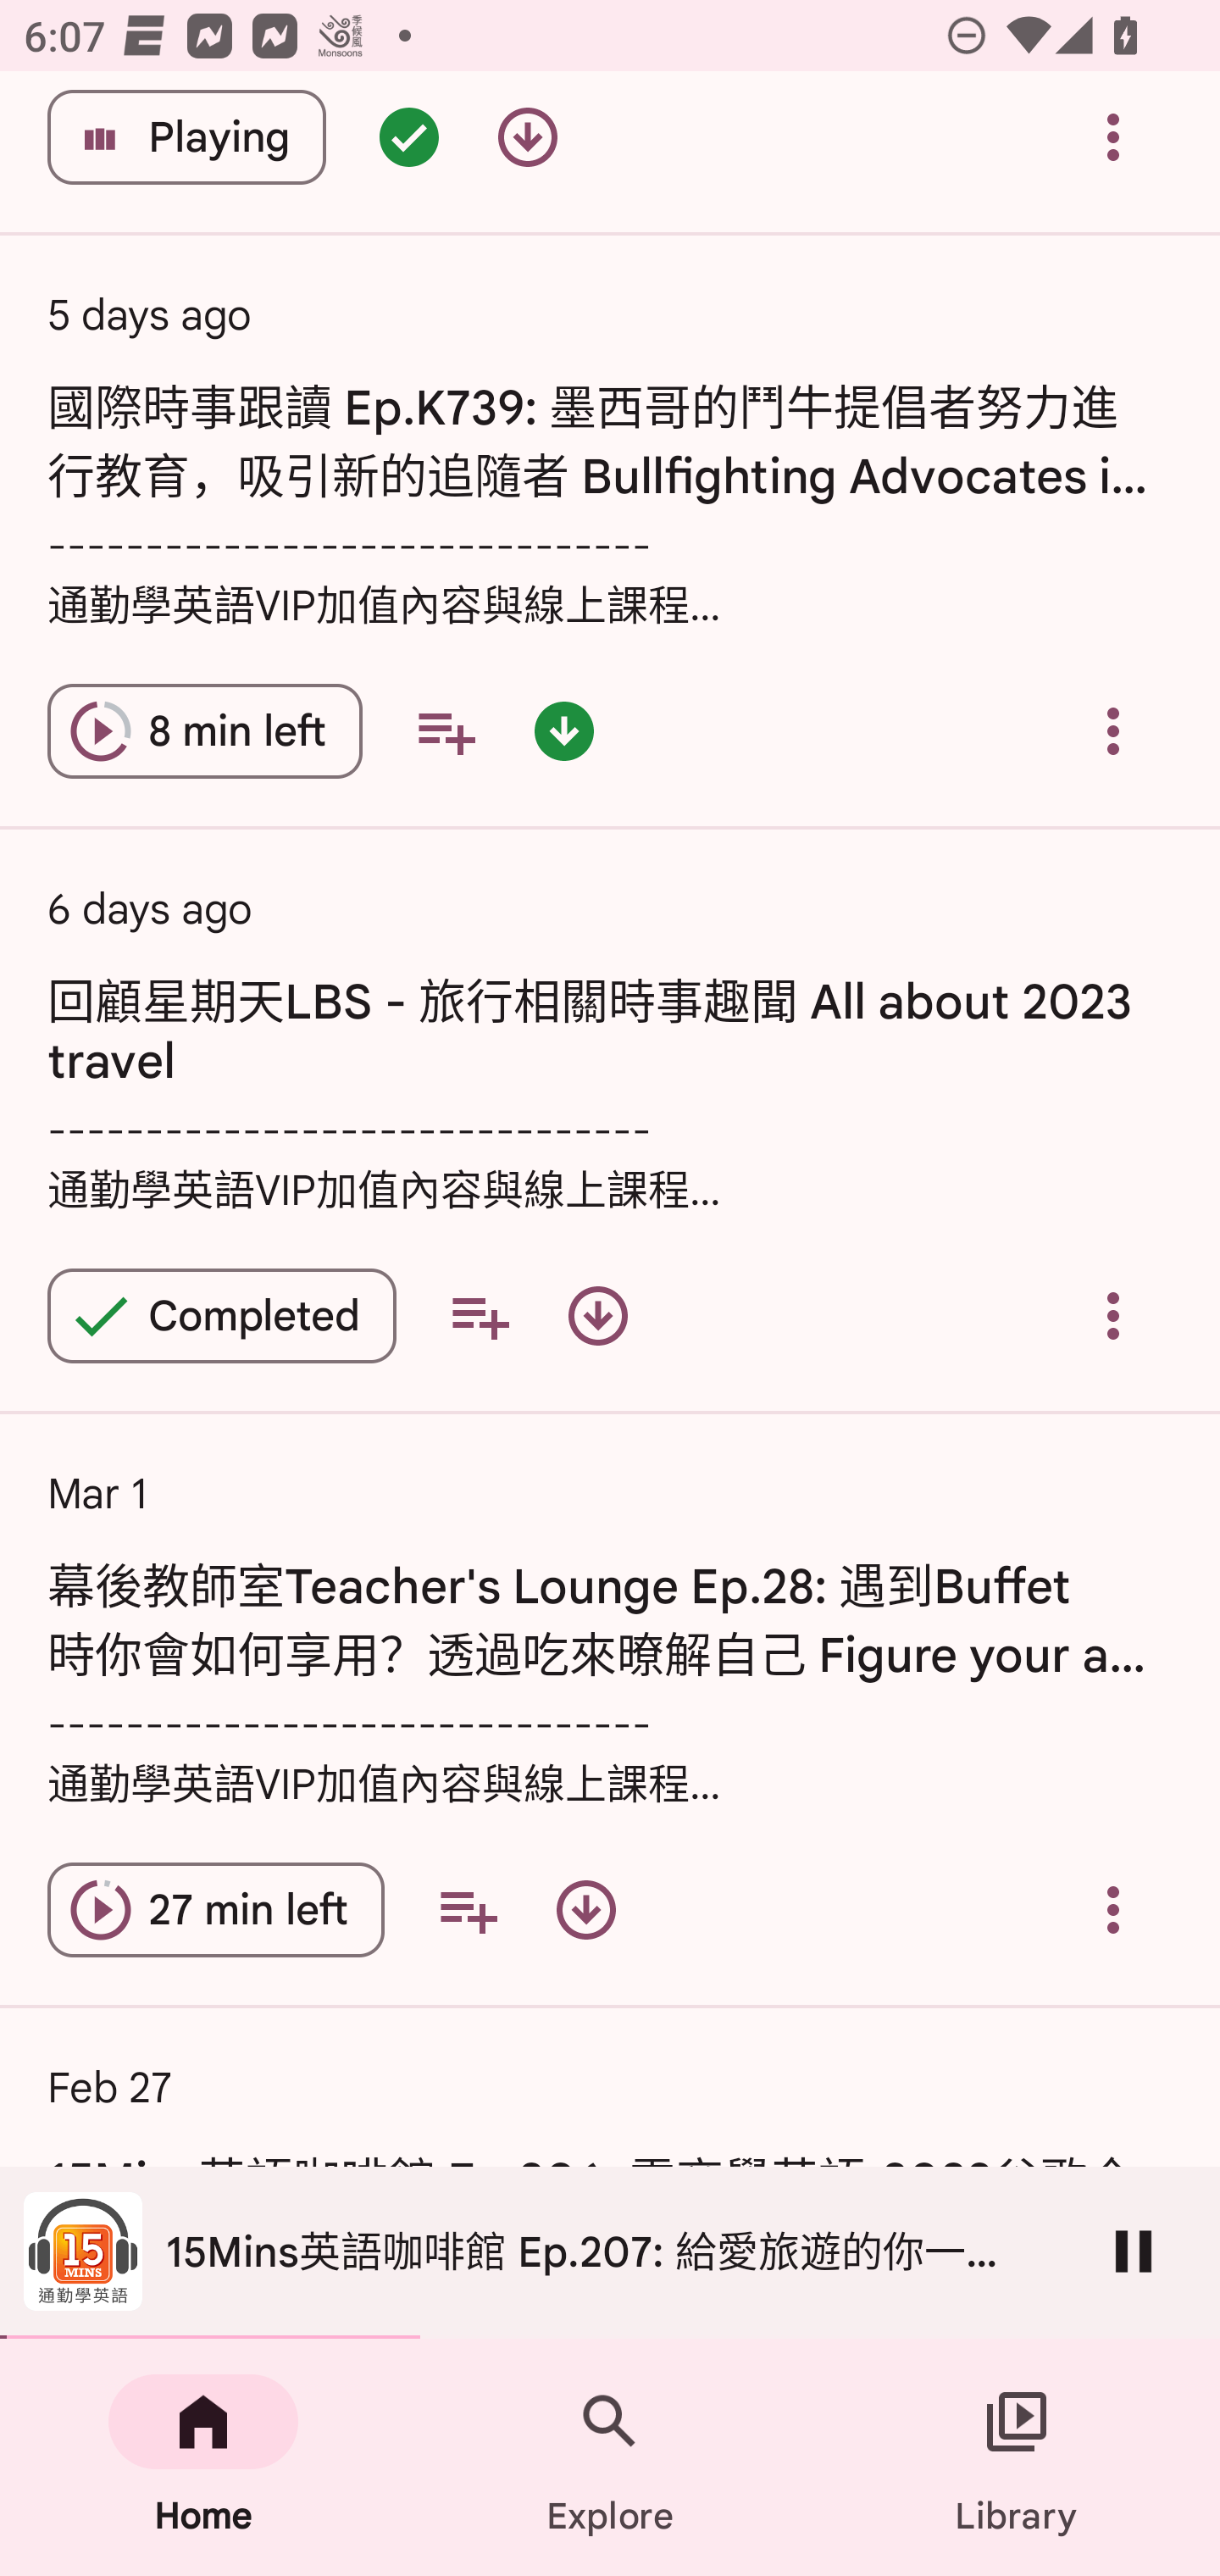 The width and height of the screenshot is (1220, 2576). I want to click on Library, so click(1017, 2457).